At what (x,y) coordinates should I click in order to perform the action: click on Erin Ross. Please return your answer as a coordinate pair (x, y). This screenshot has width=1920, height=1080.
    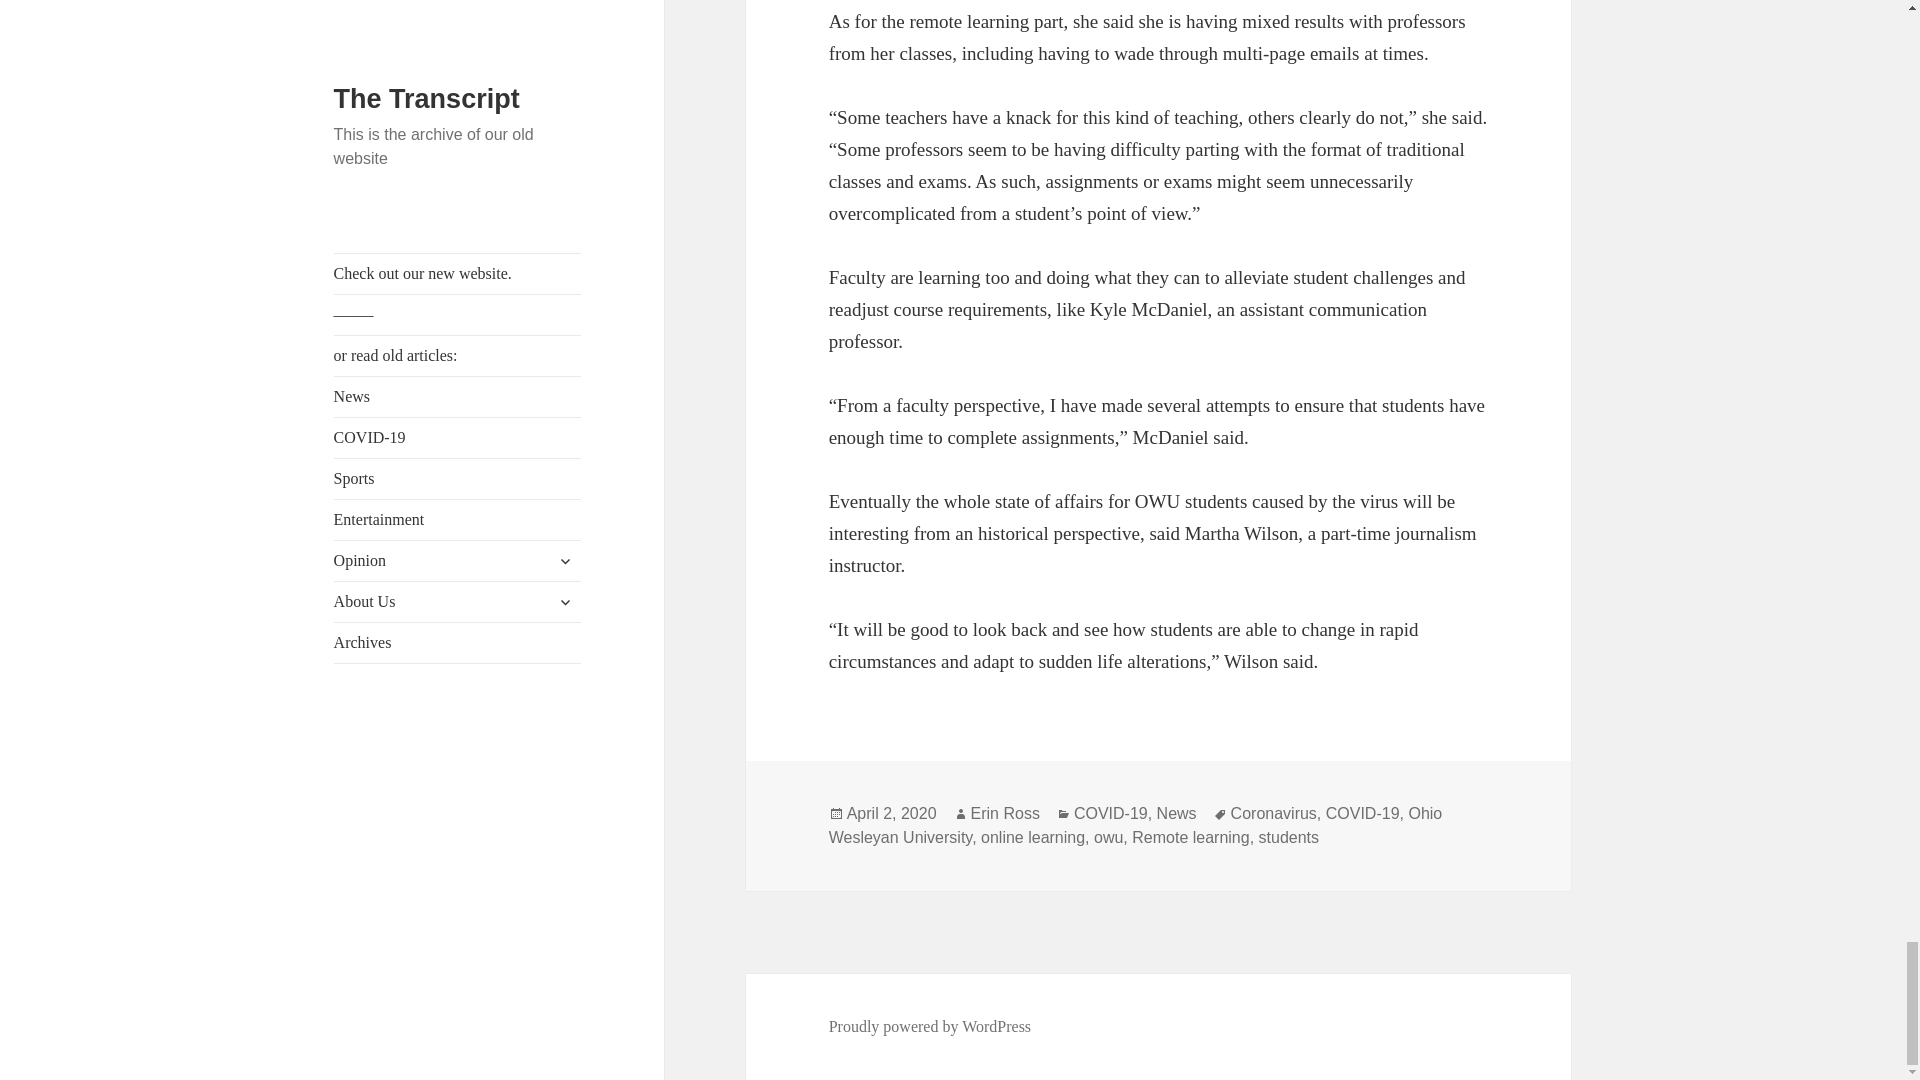
    Looking at the image, I should click on (1006, 813).